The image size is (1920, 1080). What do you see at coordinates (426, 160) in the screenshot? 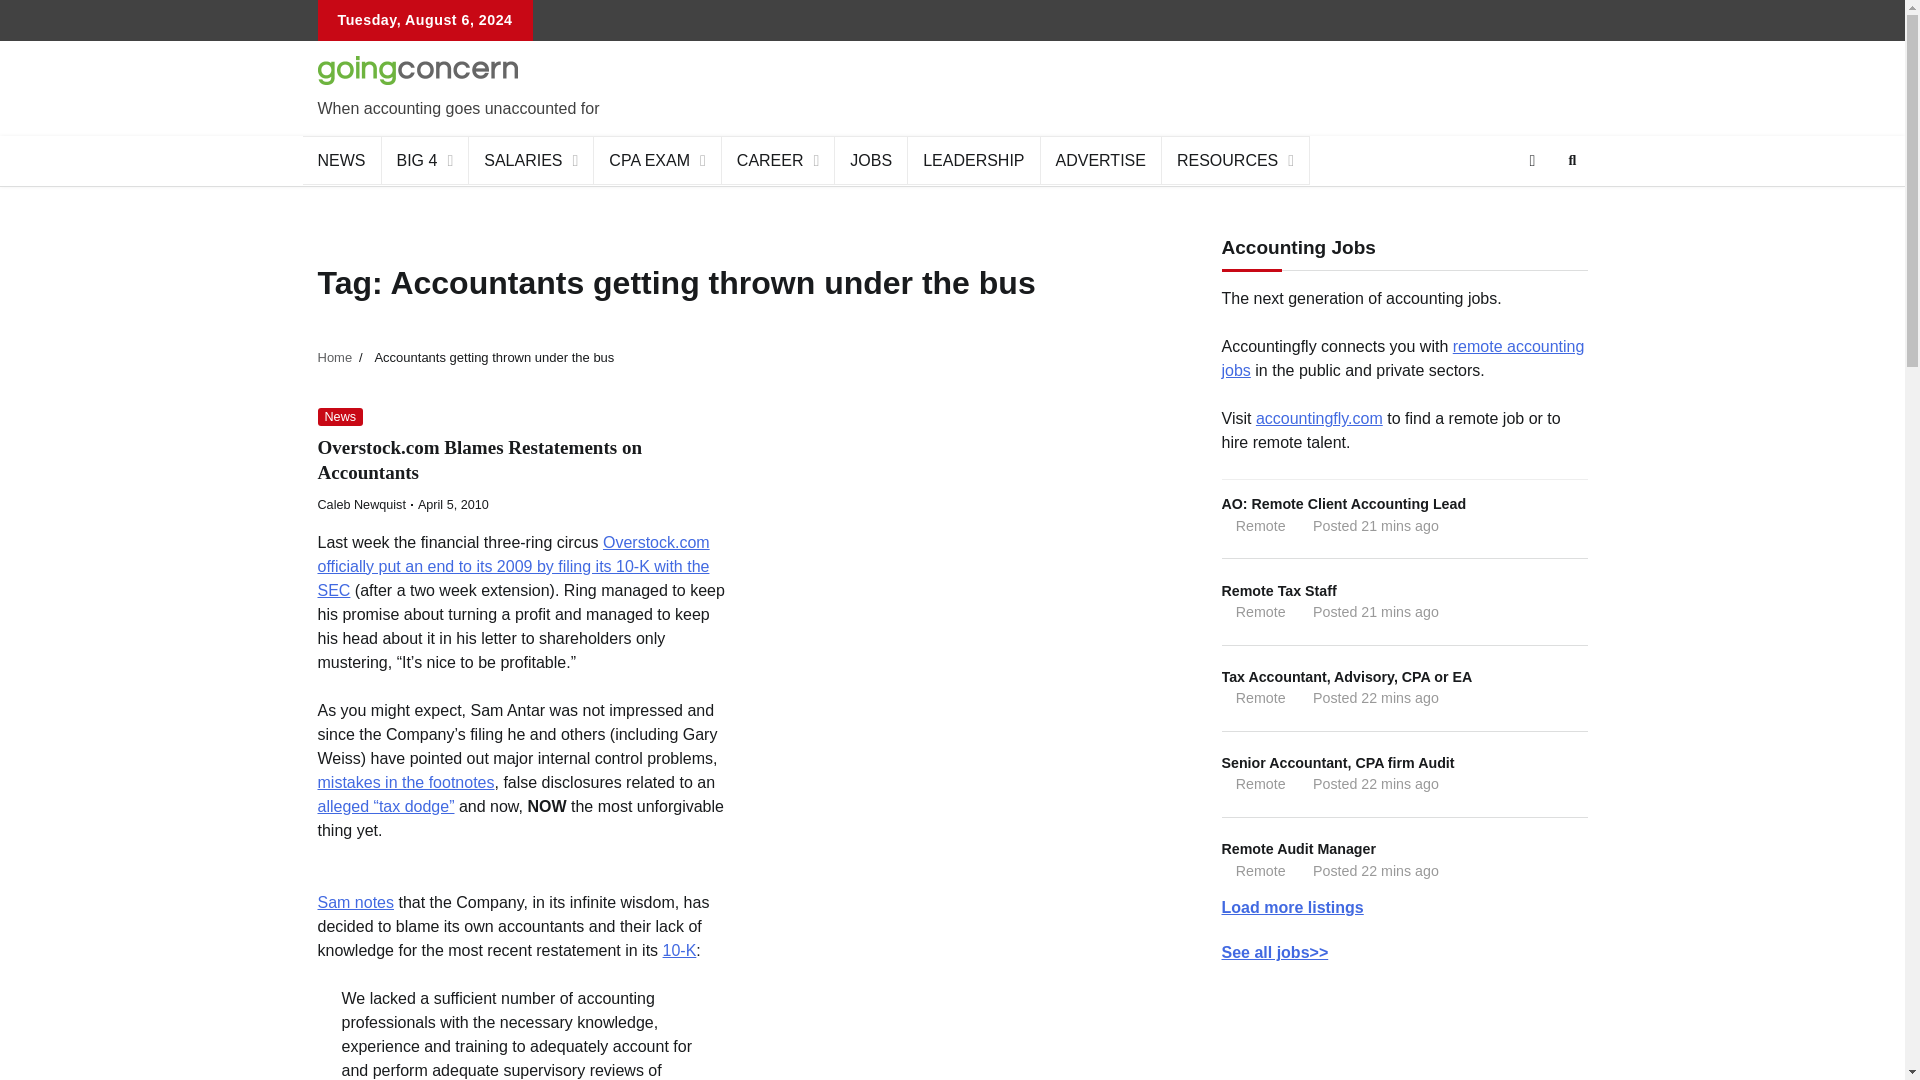
I see `BIG 4` at bounding box center [426, 160].